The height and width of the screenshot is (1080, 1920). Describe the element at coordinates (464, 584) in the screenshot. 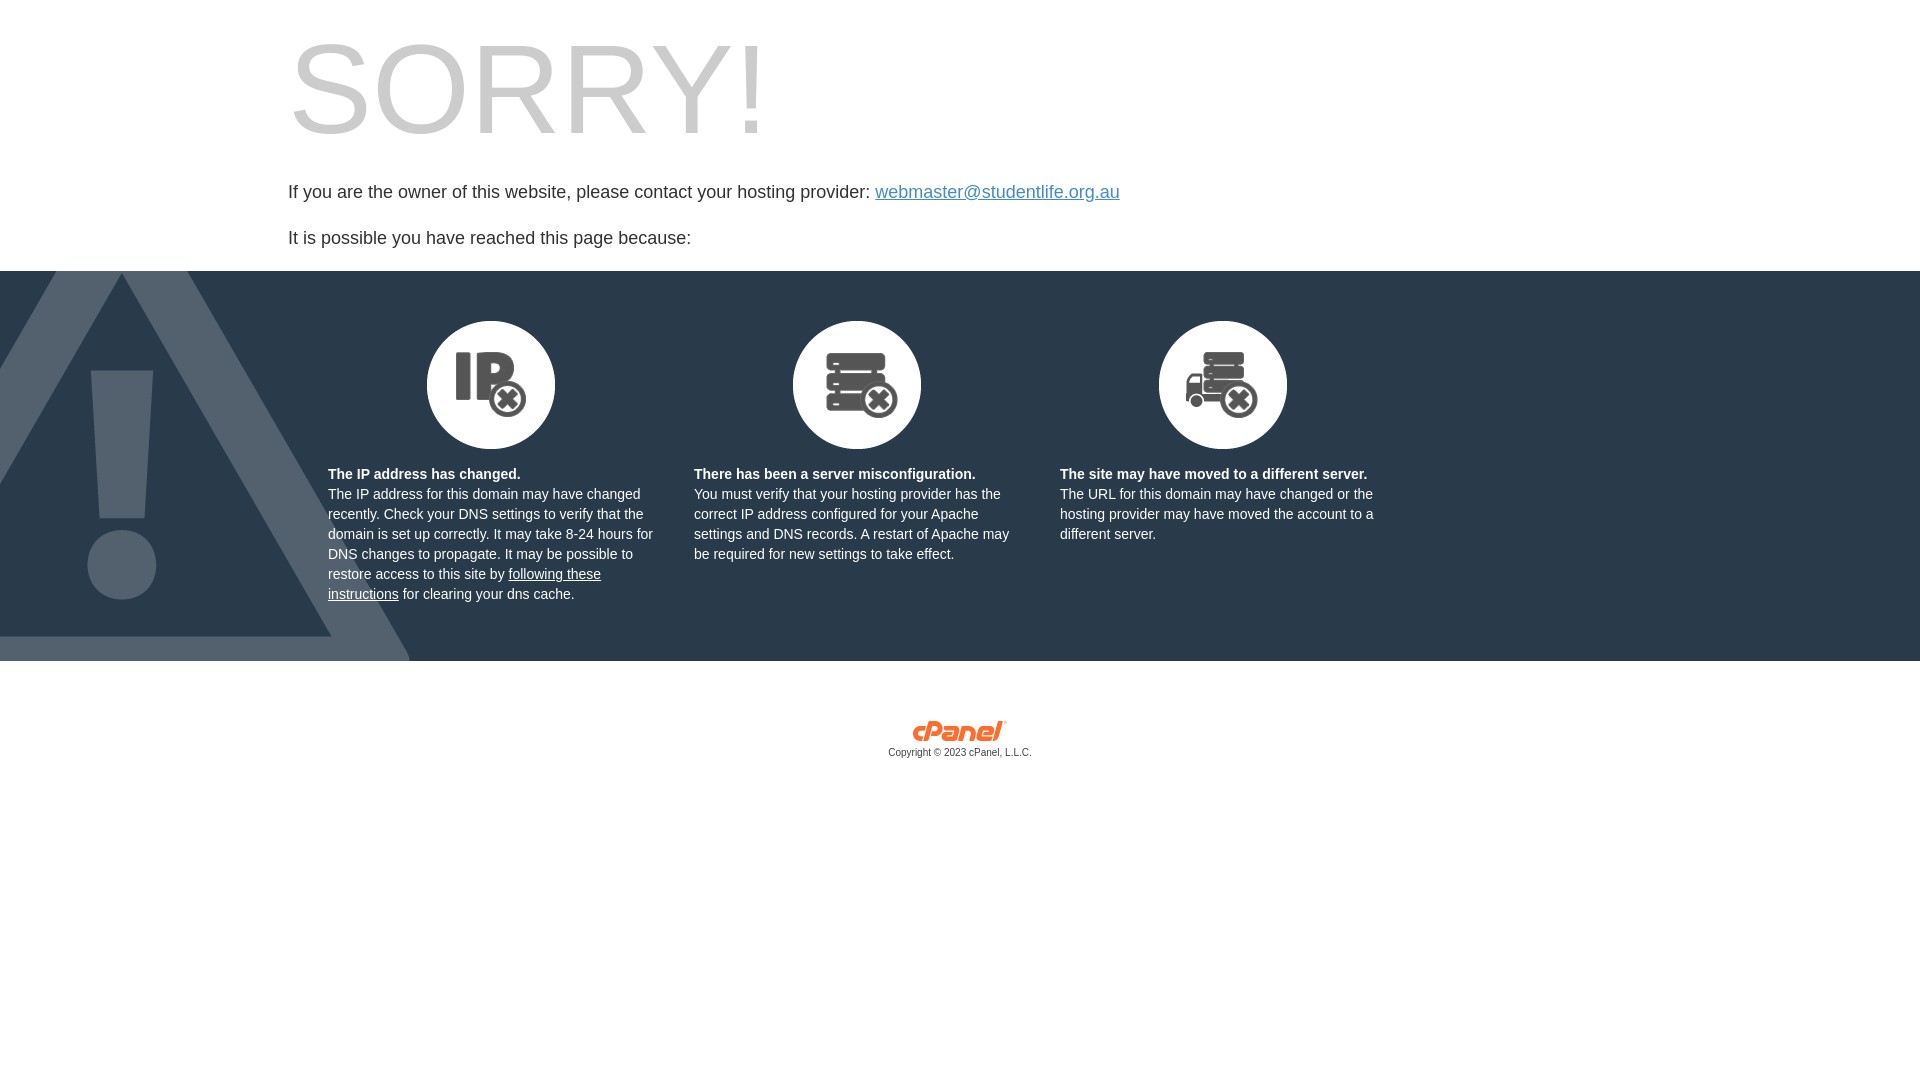

I see `following these instructions` at that location.